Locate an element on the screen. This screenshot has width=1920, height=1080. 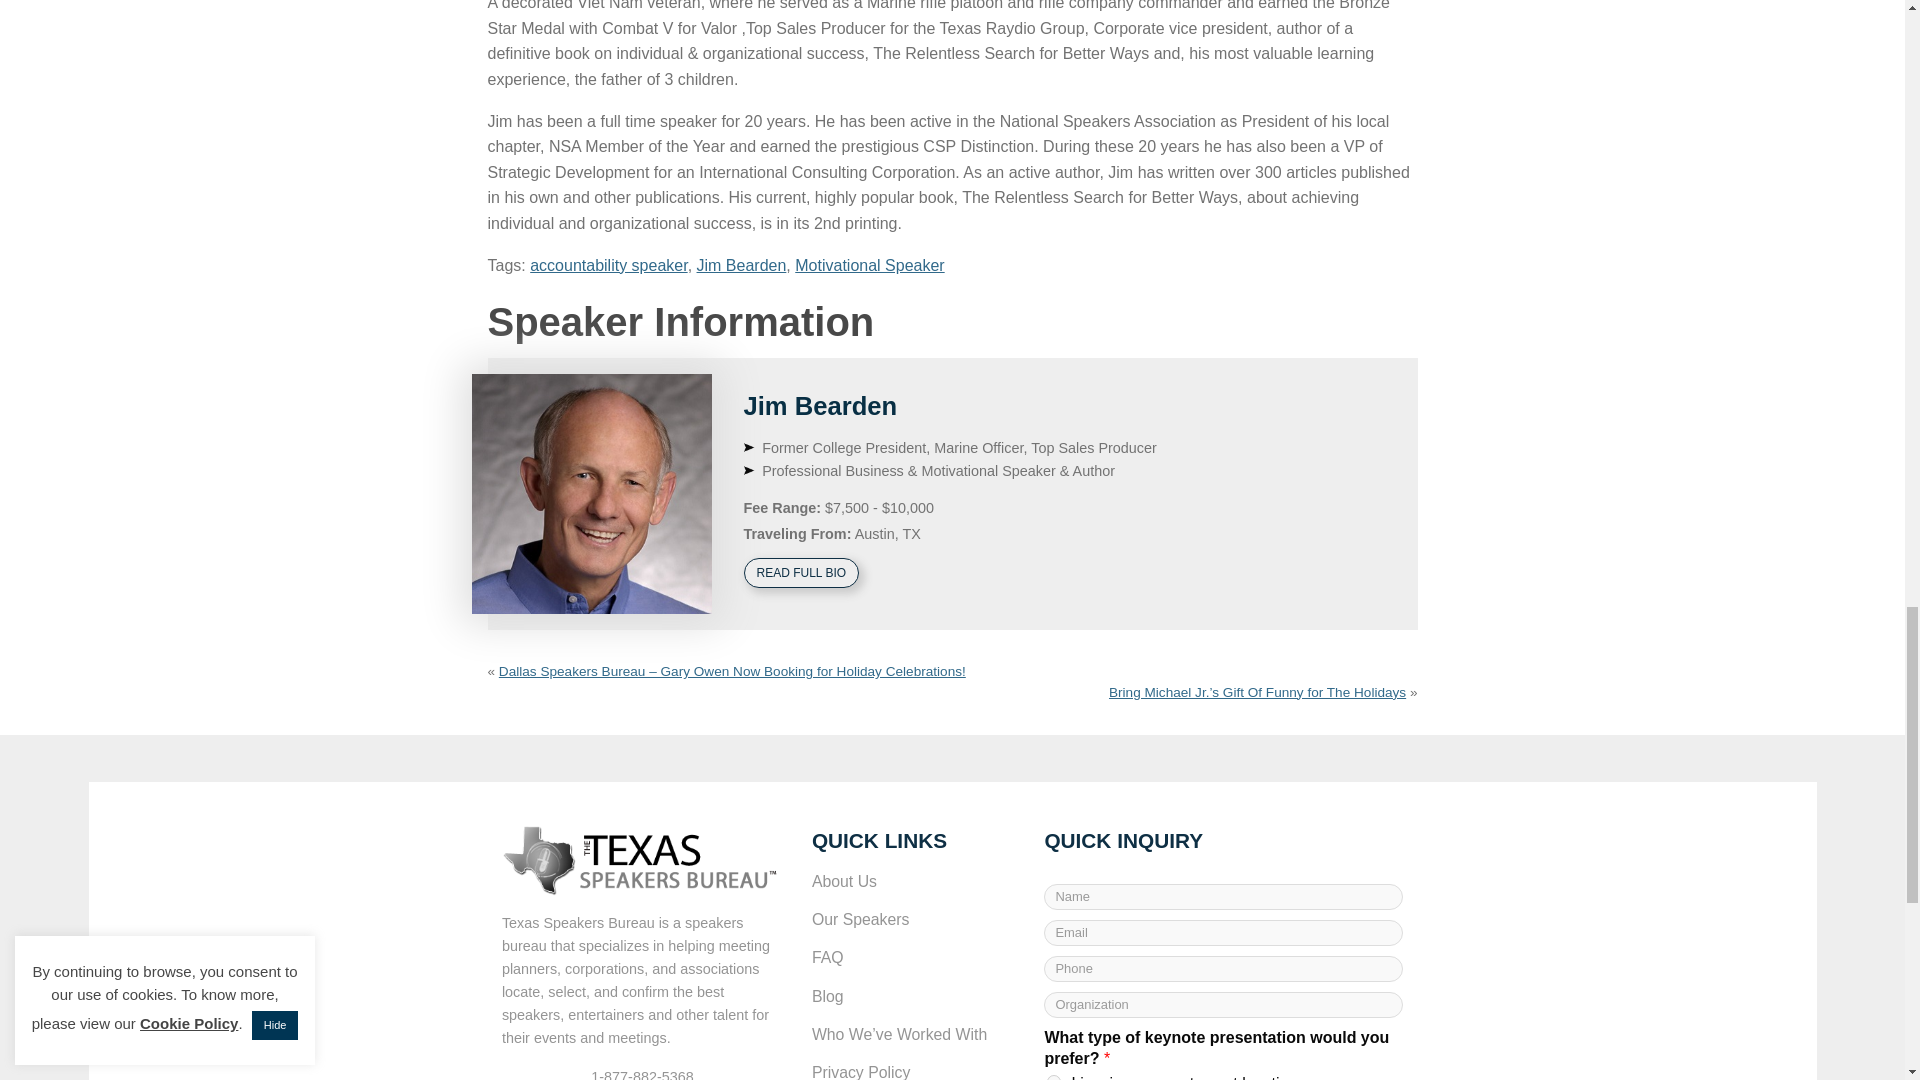
READ FULL BIO is located at coordinates (804, 570).